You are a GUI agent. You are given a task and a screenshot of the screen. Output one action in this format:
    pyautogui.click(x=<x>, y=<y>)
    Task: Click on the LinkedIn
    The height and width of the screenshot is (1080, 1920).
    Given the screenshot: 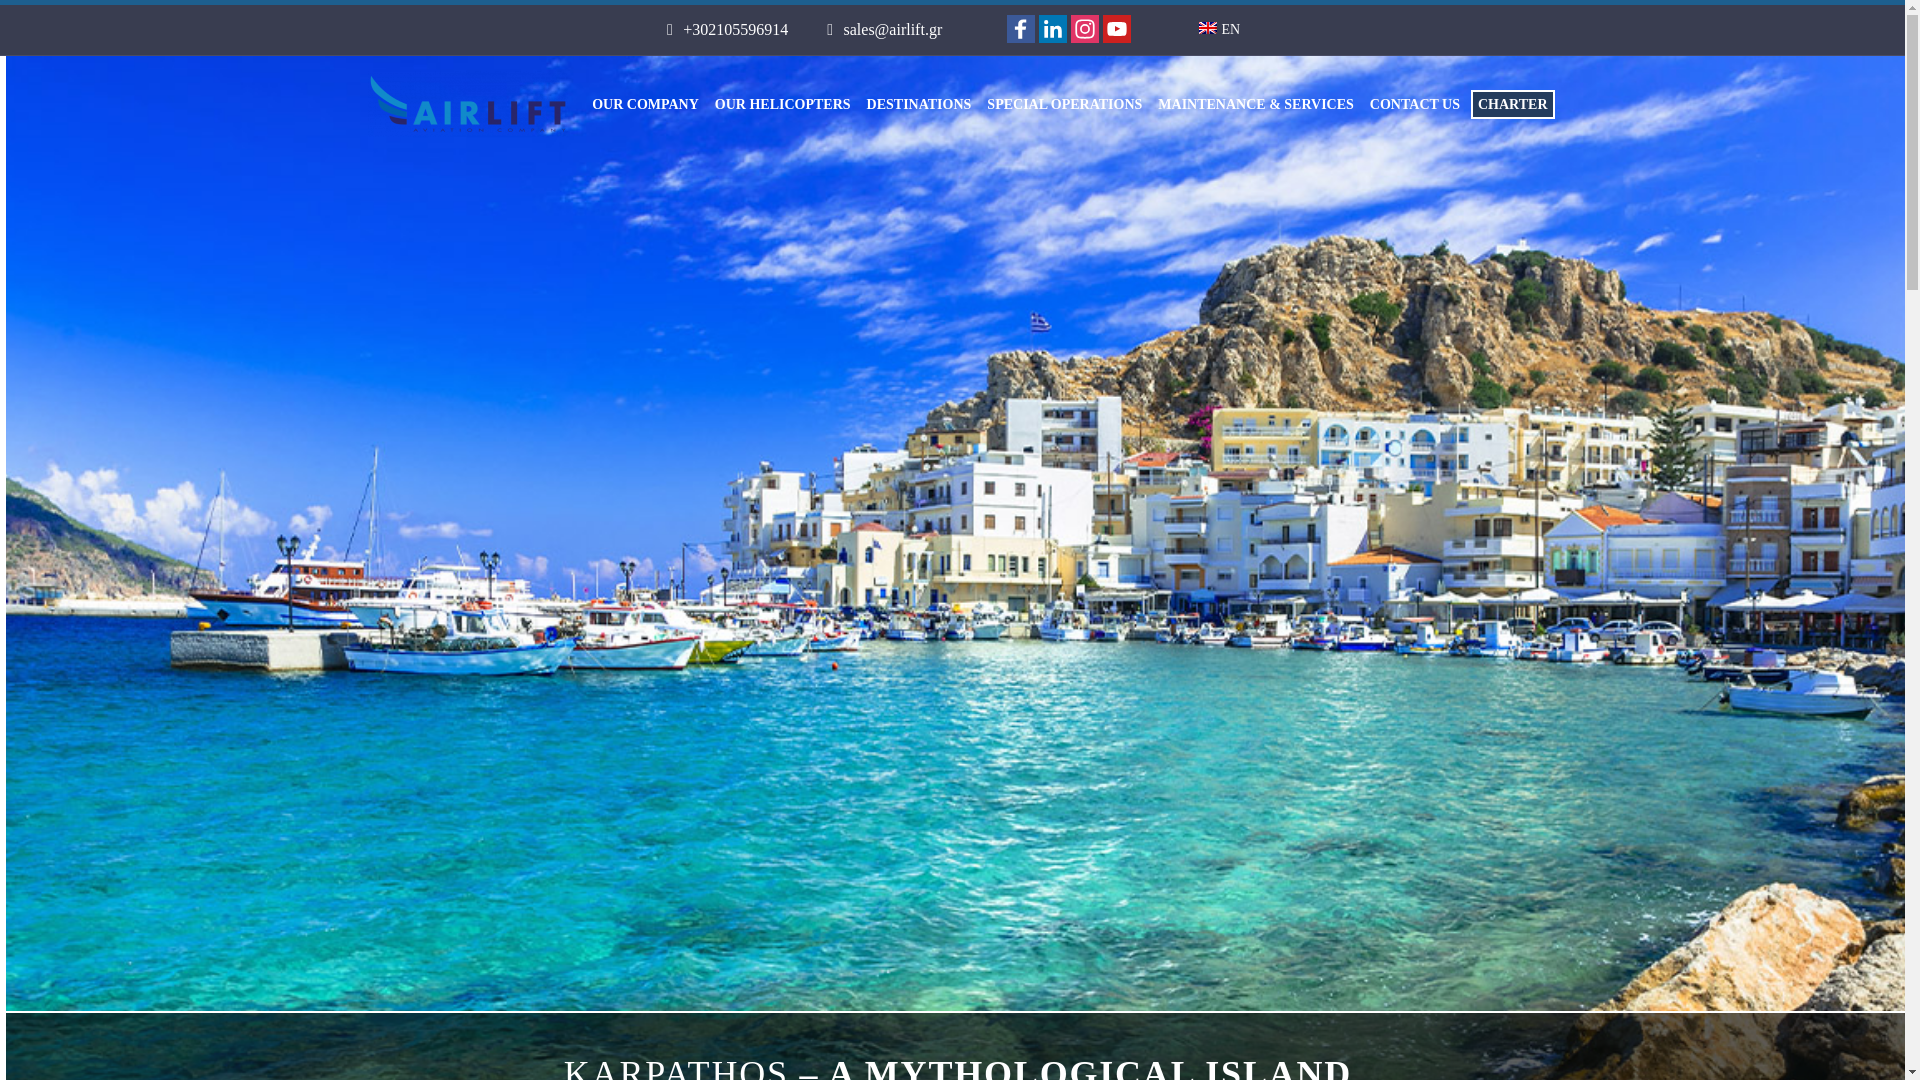 What is the action you would take?
    pyautogui.click(x=1052, y=29)
    